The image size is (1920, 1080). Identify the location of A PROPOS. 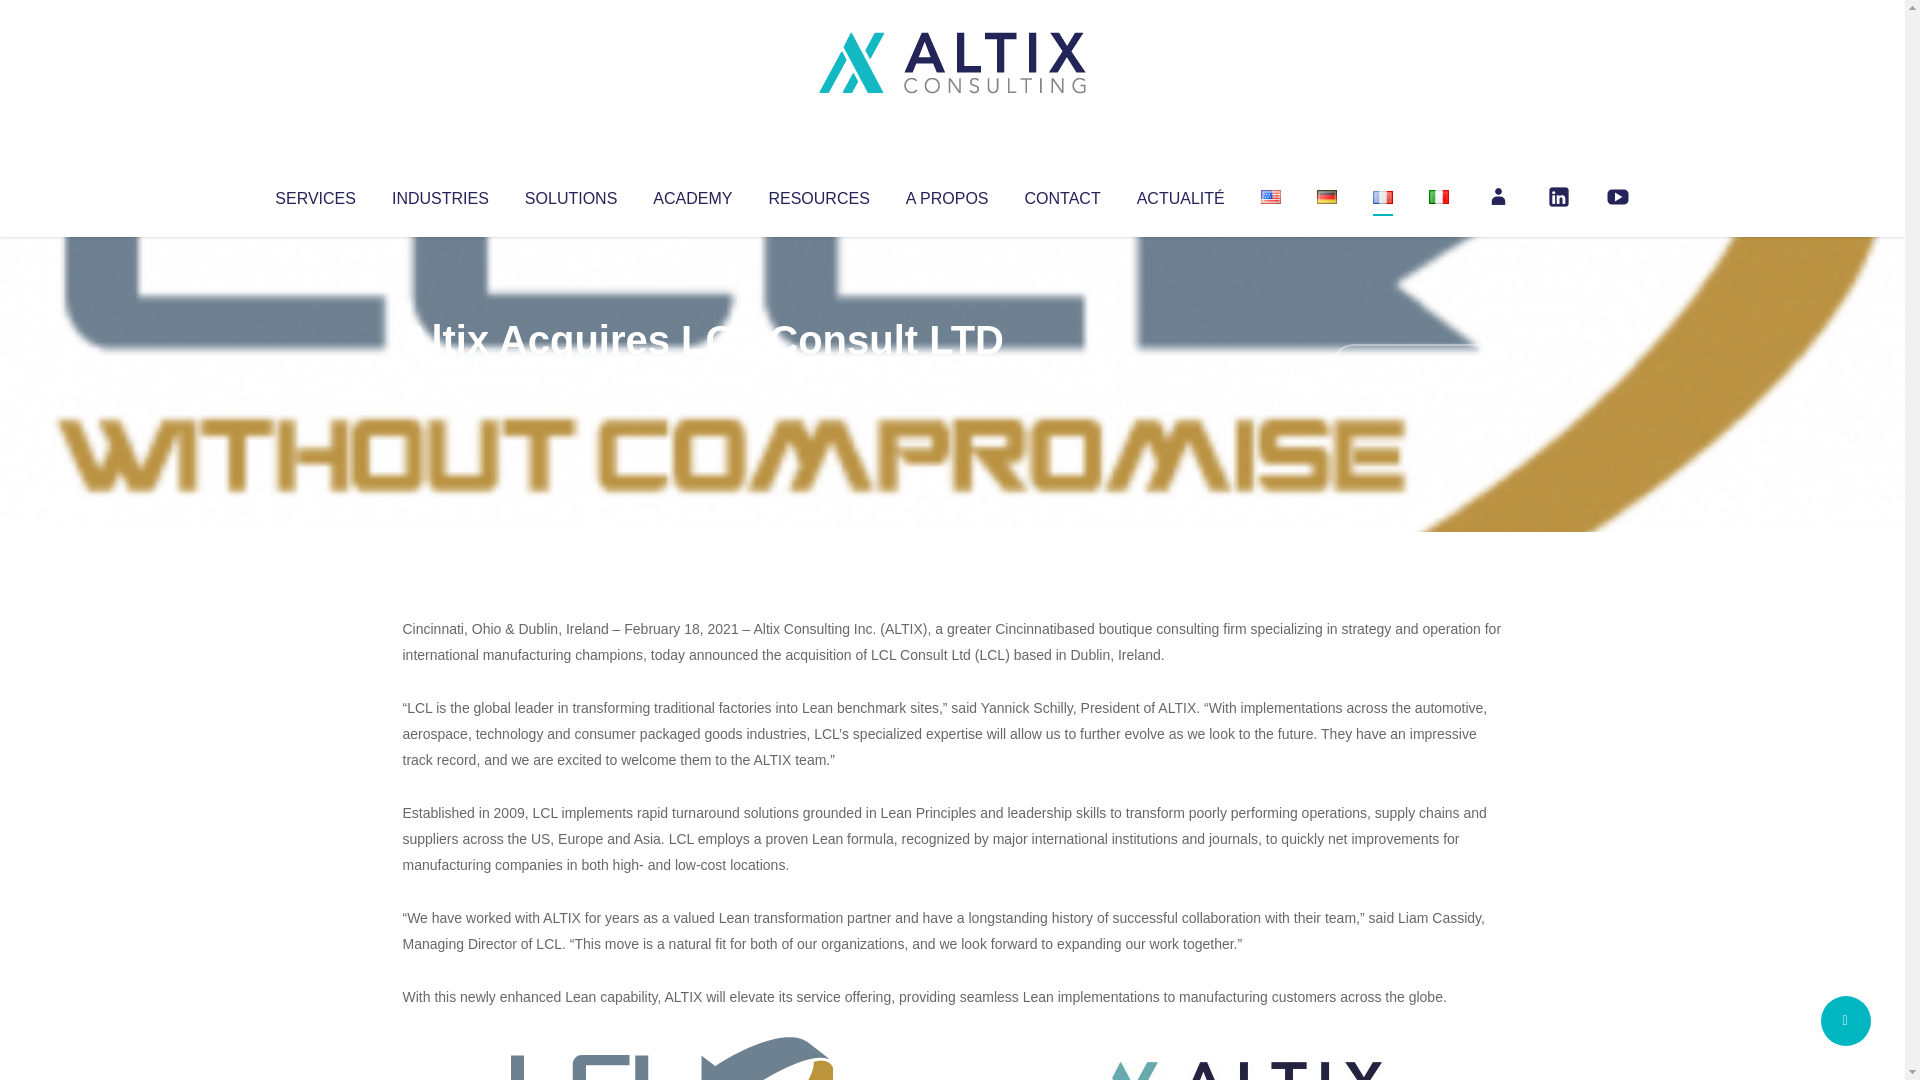
(947, 194).